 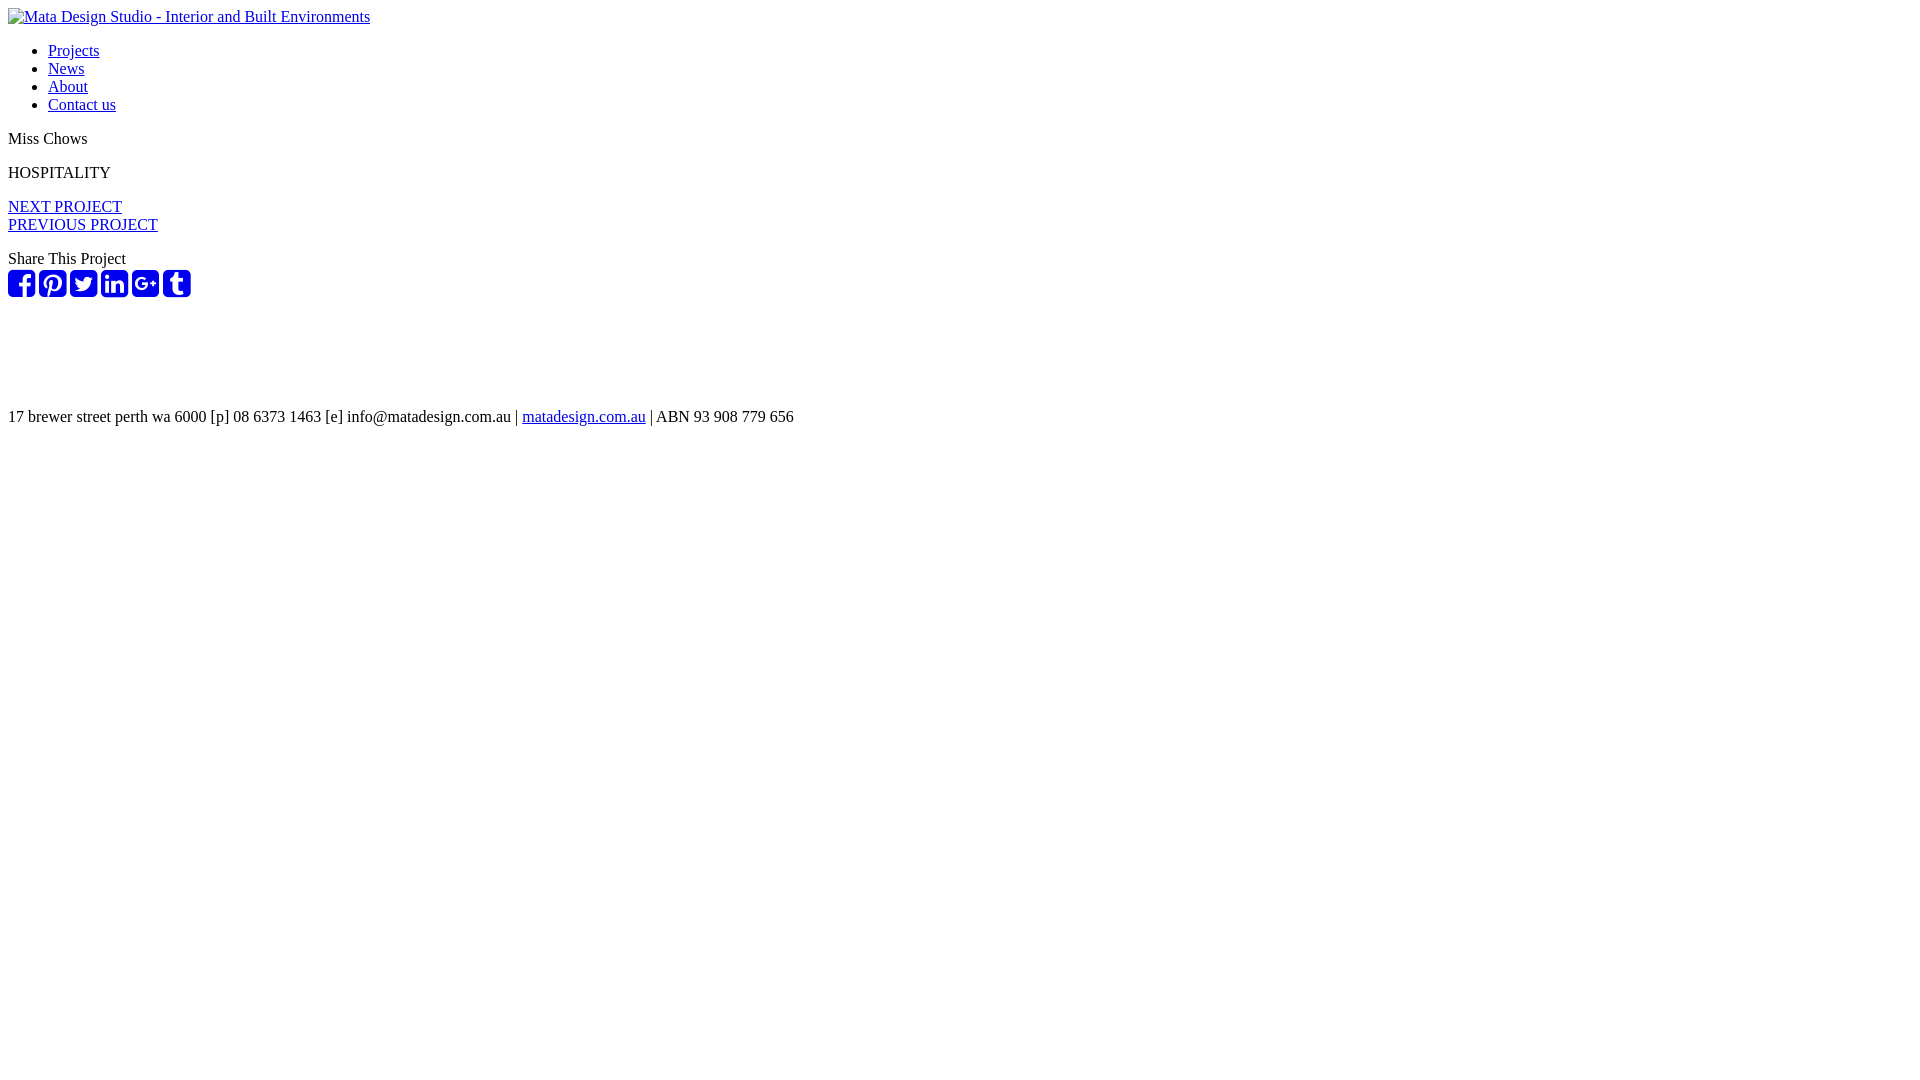 What do you see at coordinates (65, 206) in the screenshot?
I see `NEXT PROJECT` at bounding box center [65, 206].